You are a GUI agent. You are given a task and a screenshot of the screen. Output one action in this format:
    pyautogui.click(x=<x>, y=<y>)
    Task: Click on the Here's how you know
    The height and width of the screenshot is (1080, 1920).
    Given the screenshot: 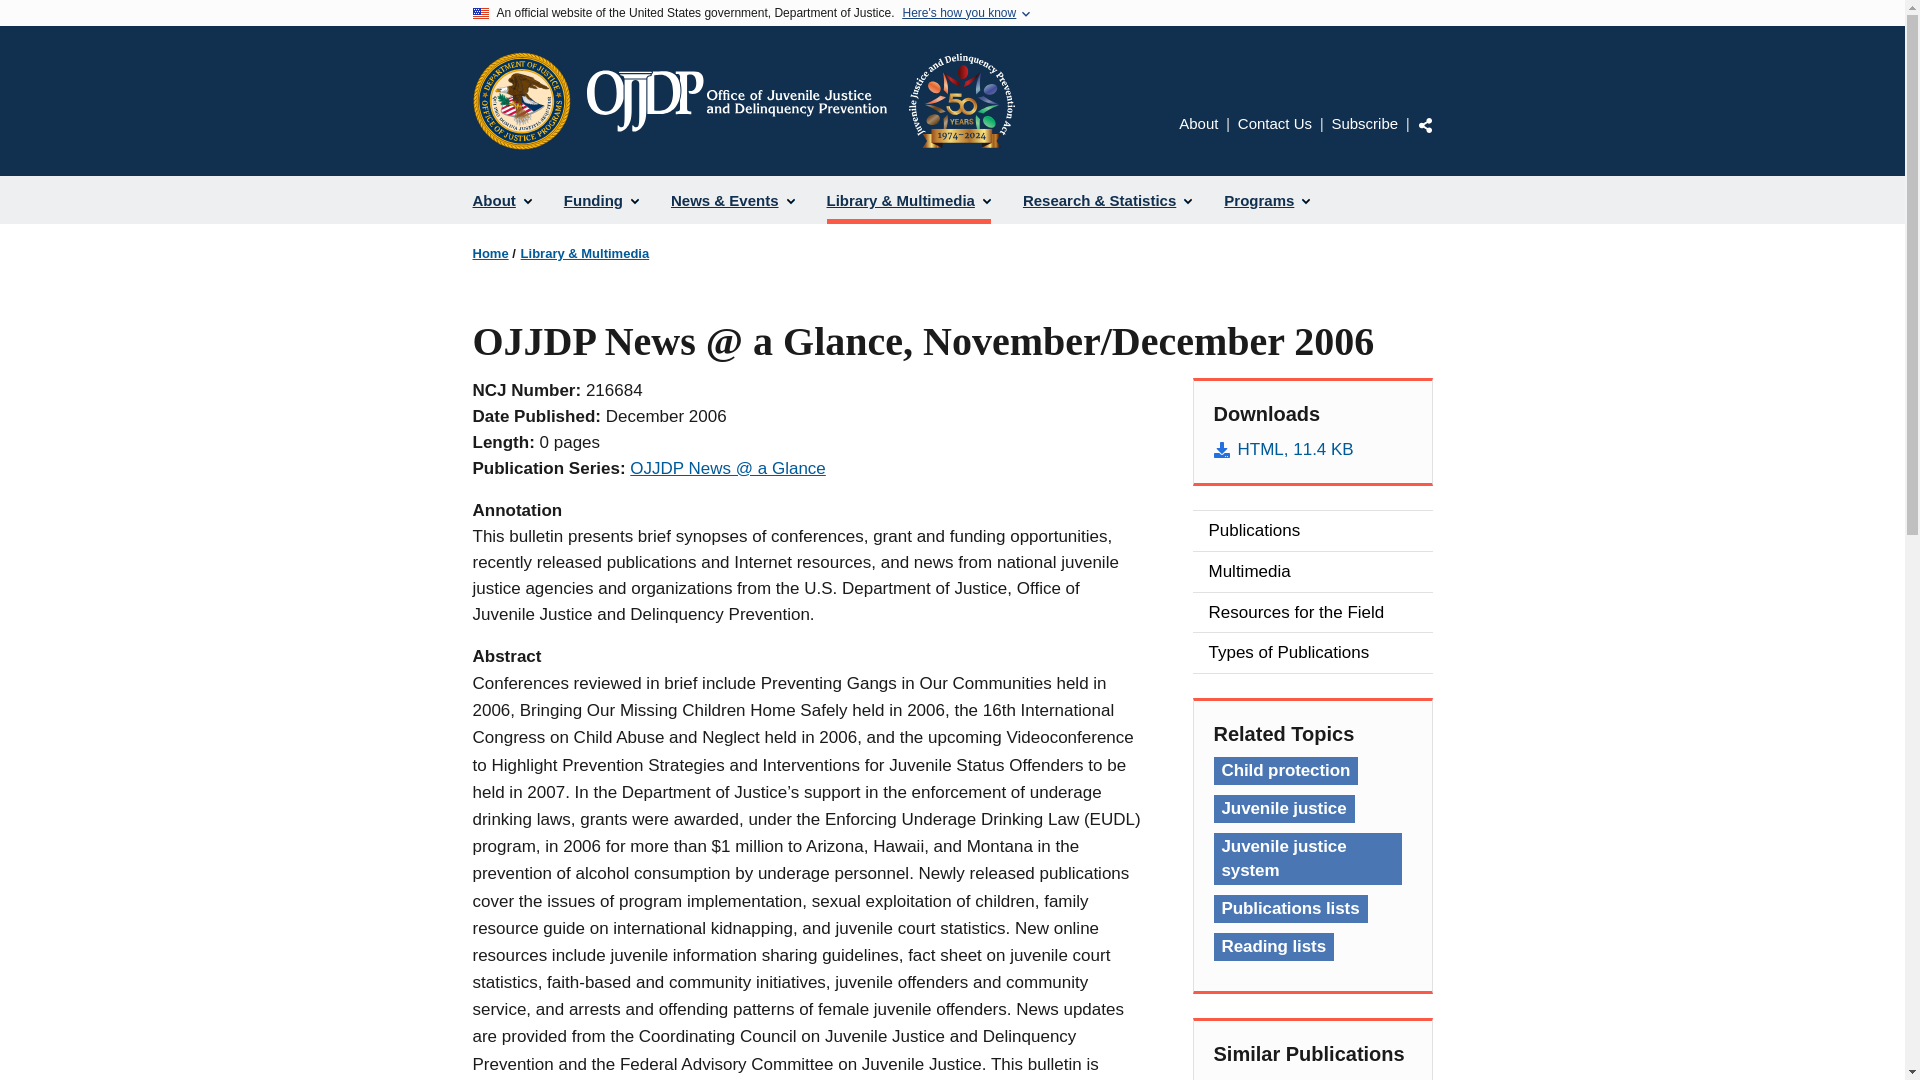 What is the action you would take?
    pyautogui.click(x=958, y=13)
    